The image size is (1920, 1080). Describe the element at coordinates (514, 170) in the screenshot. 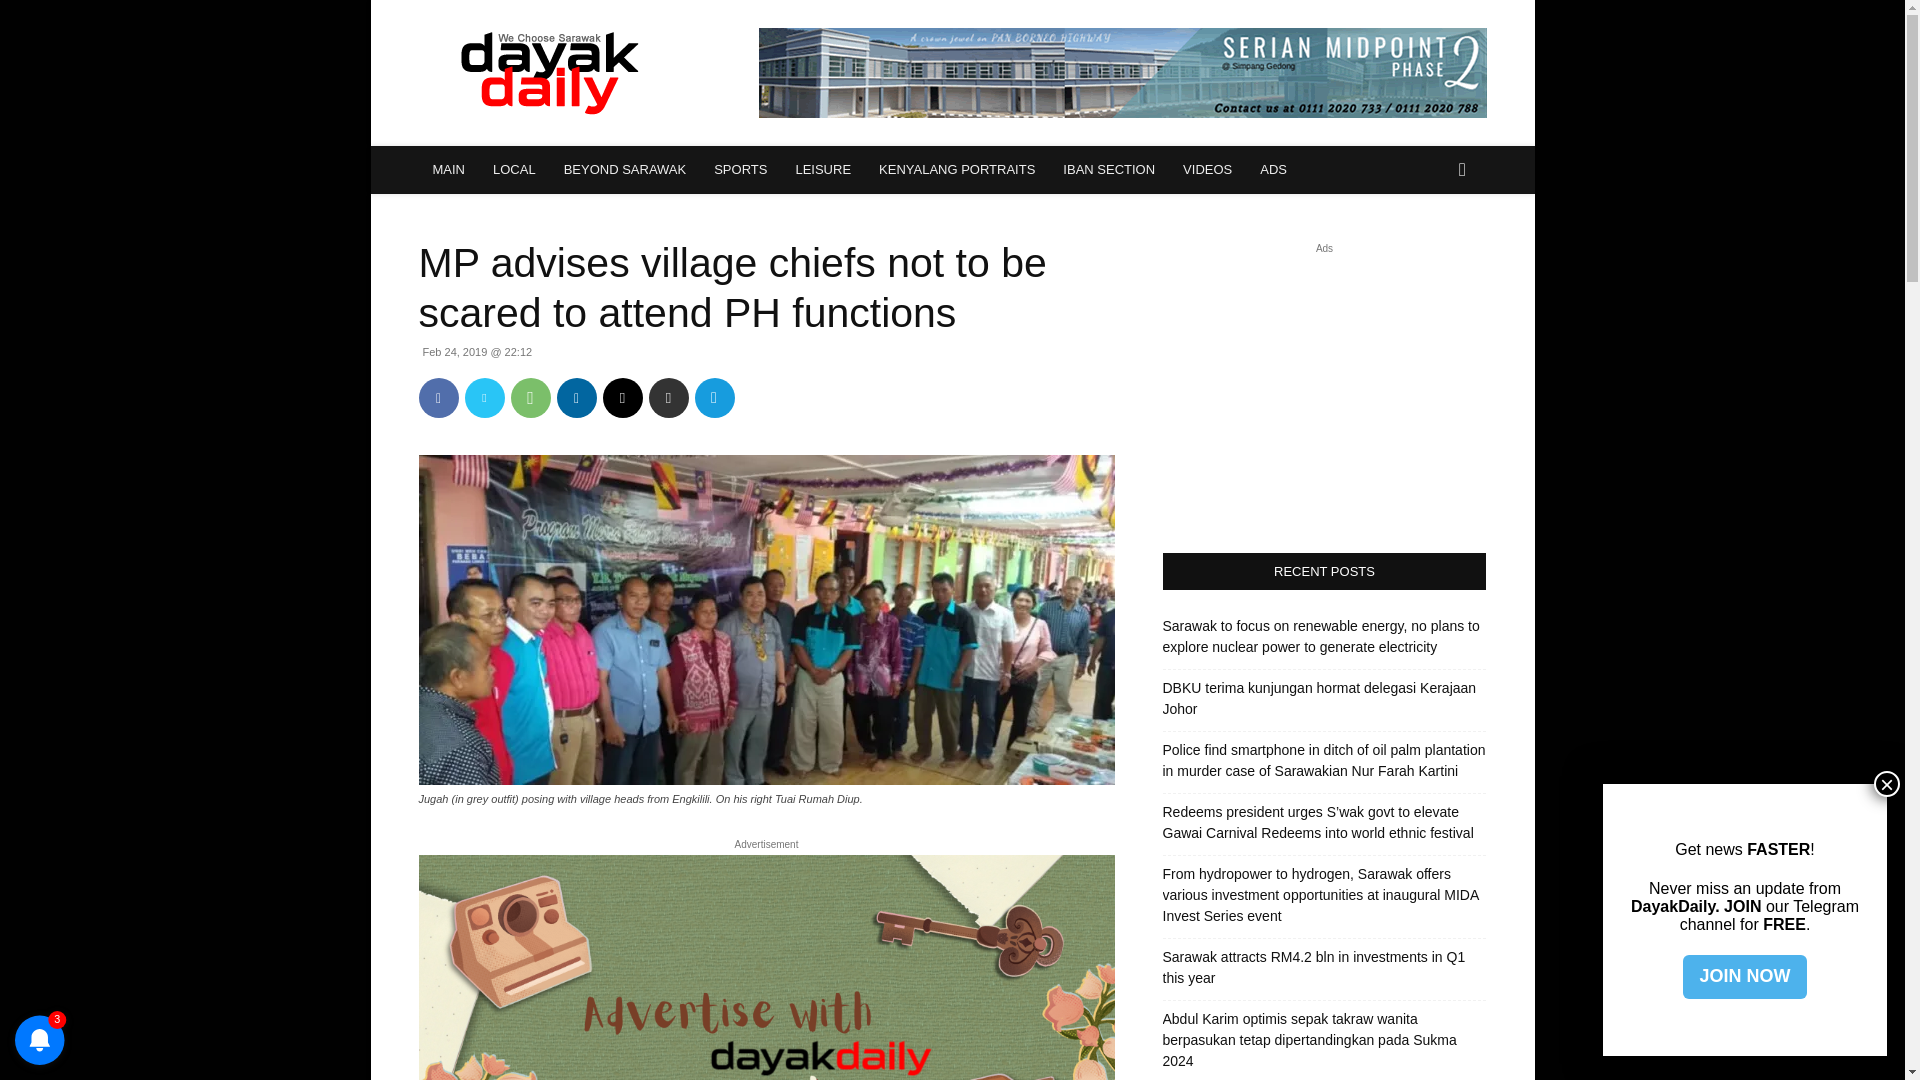

I see `LOCAL` at that location.